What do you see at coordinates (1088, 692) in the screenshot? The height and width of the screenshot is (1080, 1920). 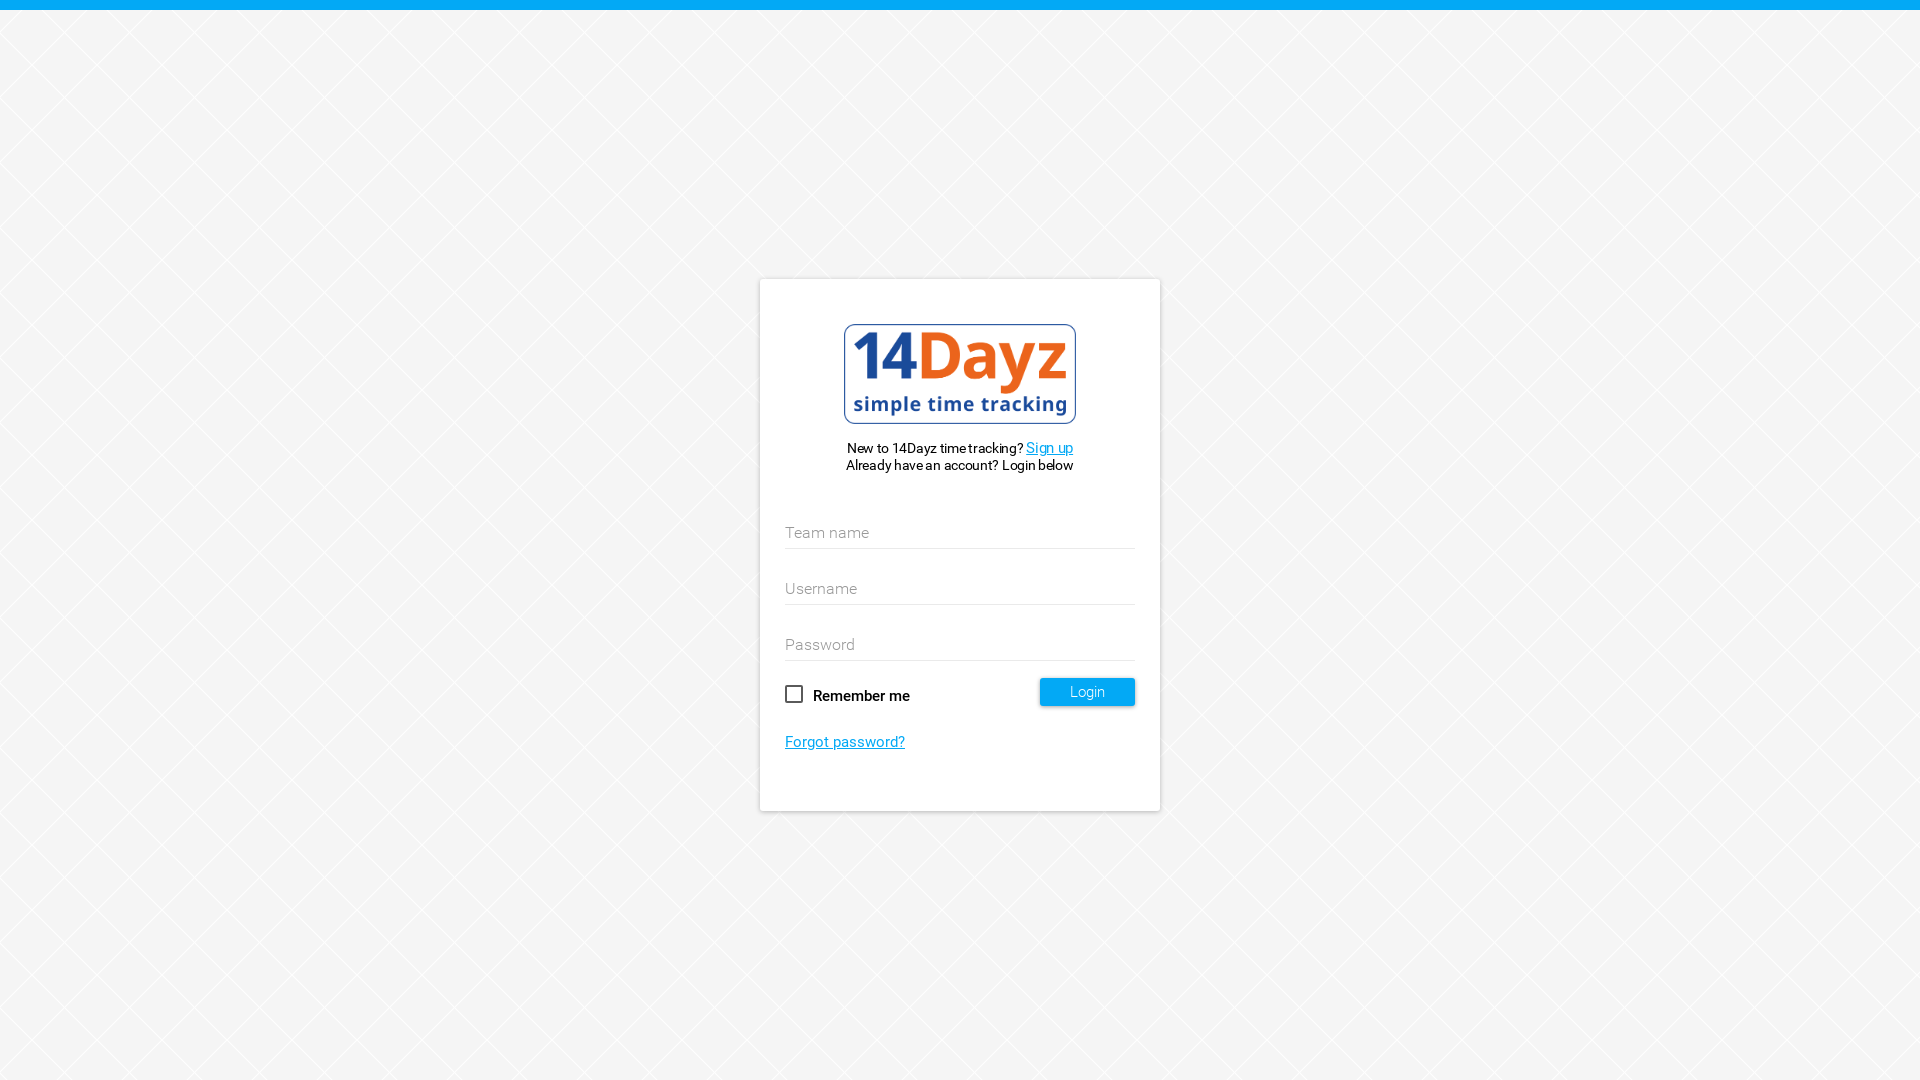 I see `Login` at bounding box center [1088, 692].